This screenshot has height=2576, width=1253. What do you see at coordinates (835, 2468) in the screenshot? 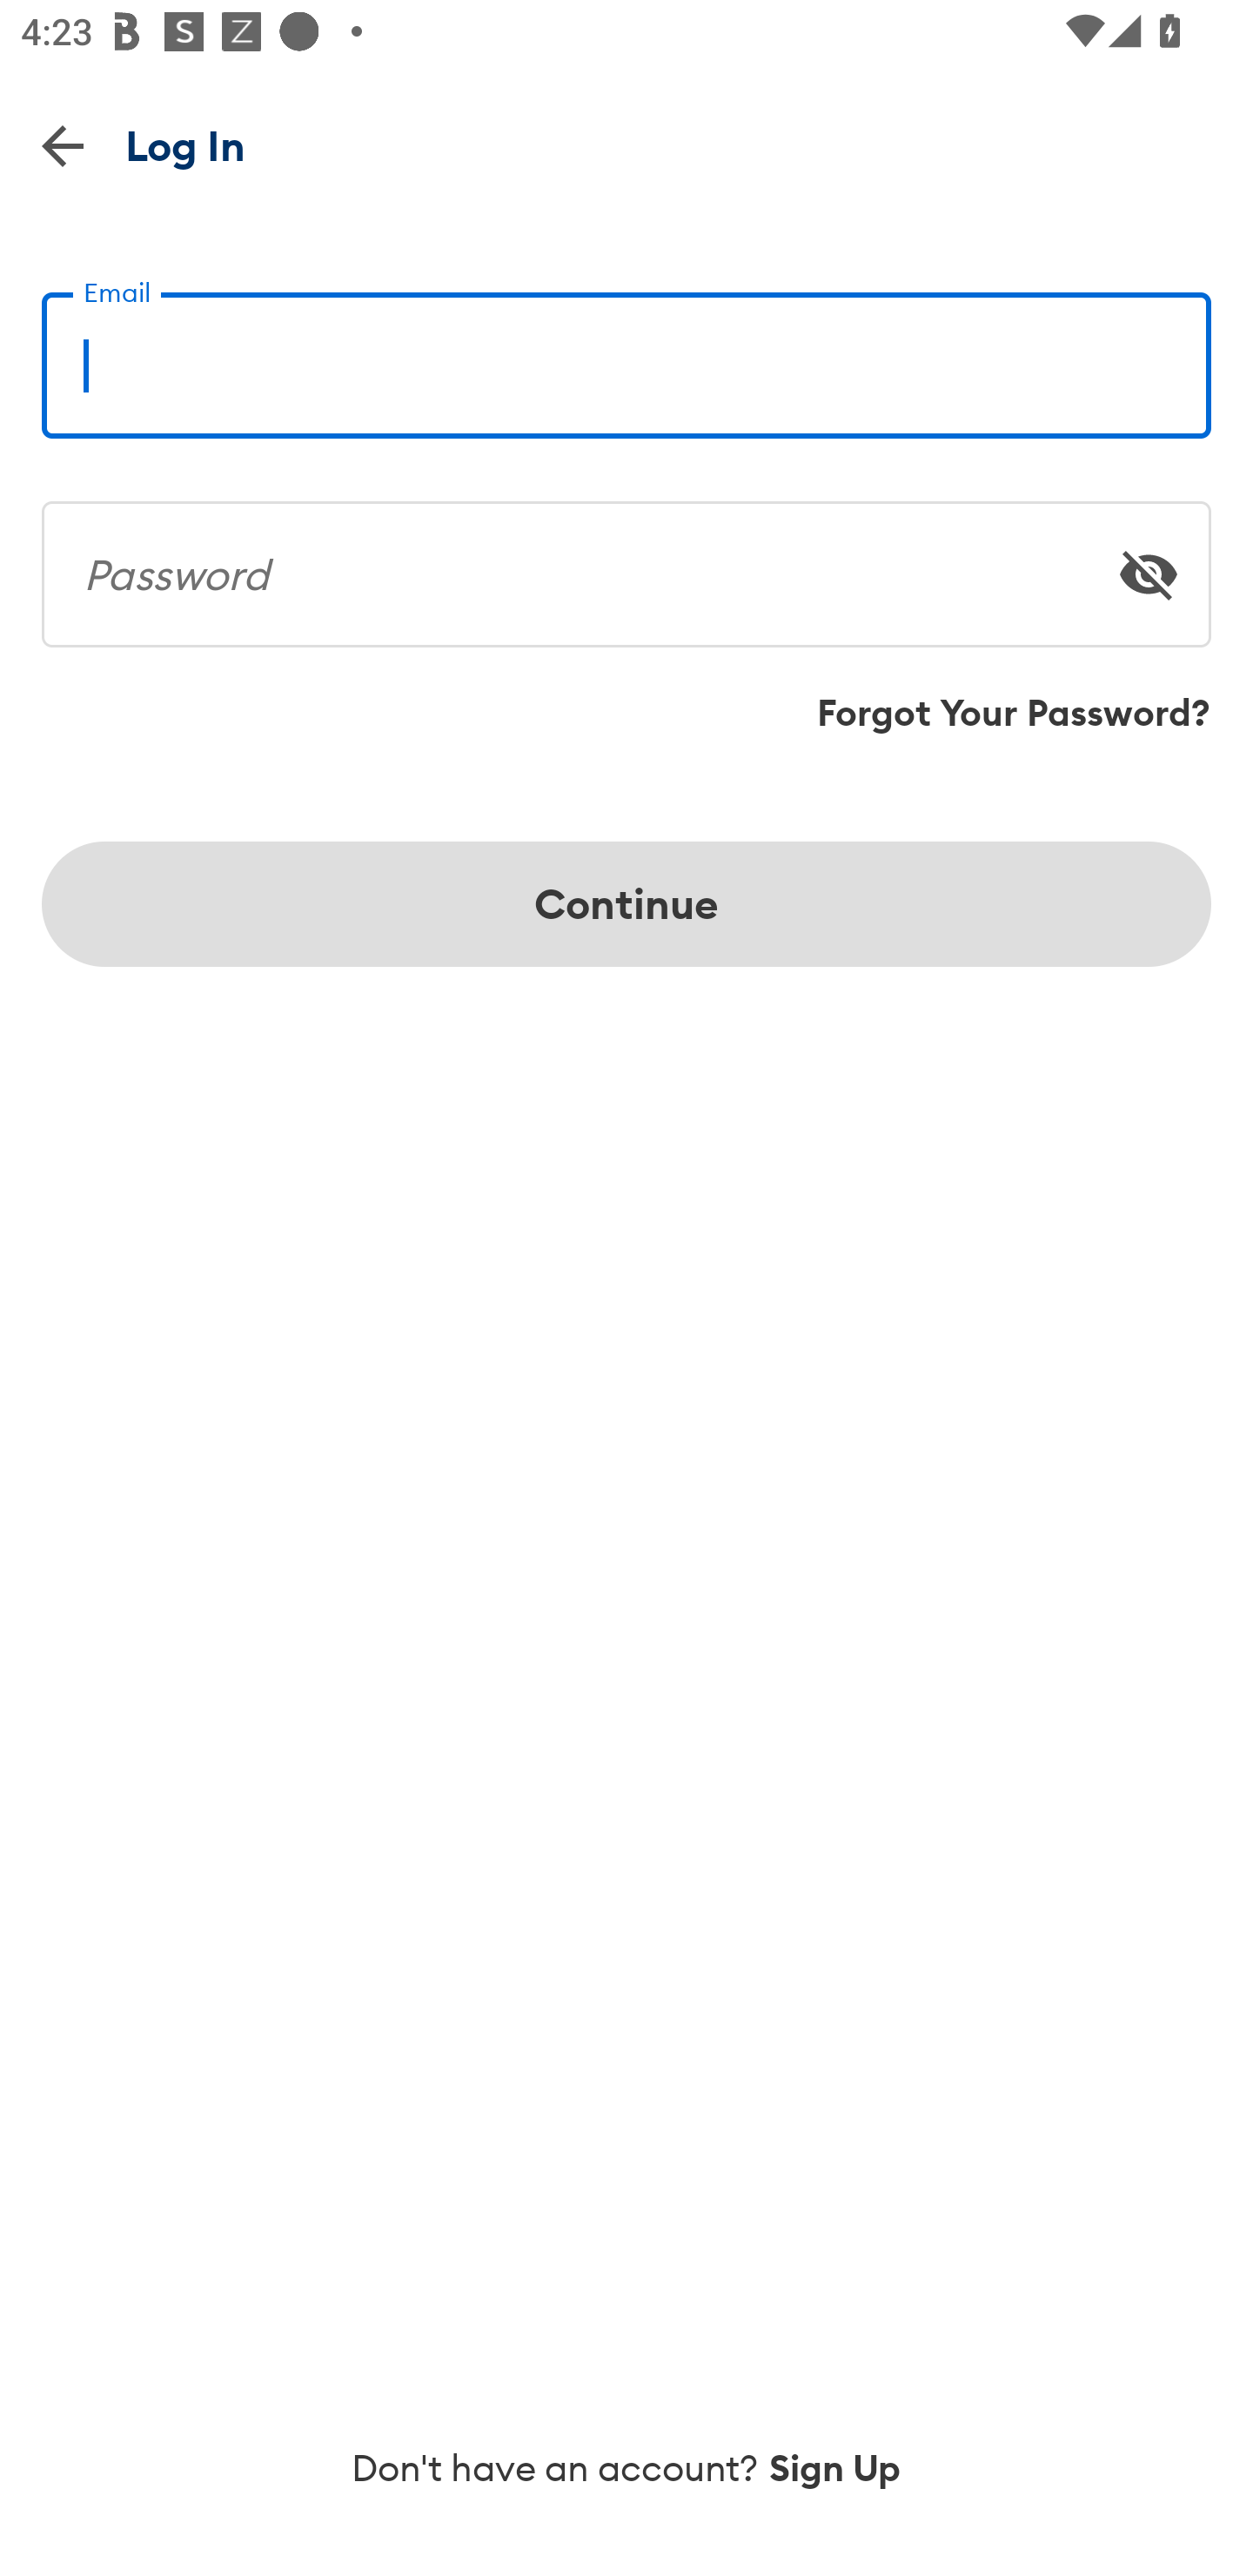
I see `Sign Up` at bounding box center [835, 2468].